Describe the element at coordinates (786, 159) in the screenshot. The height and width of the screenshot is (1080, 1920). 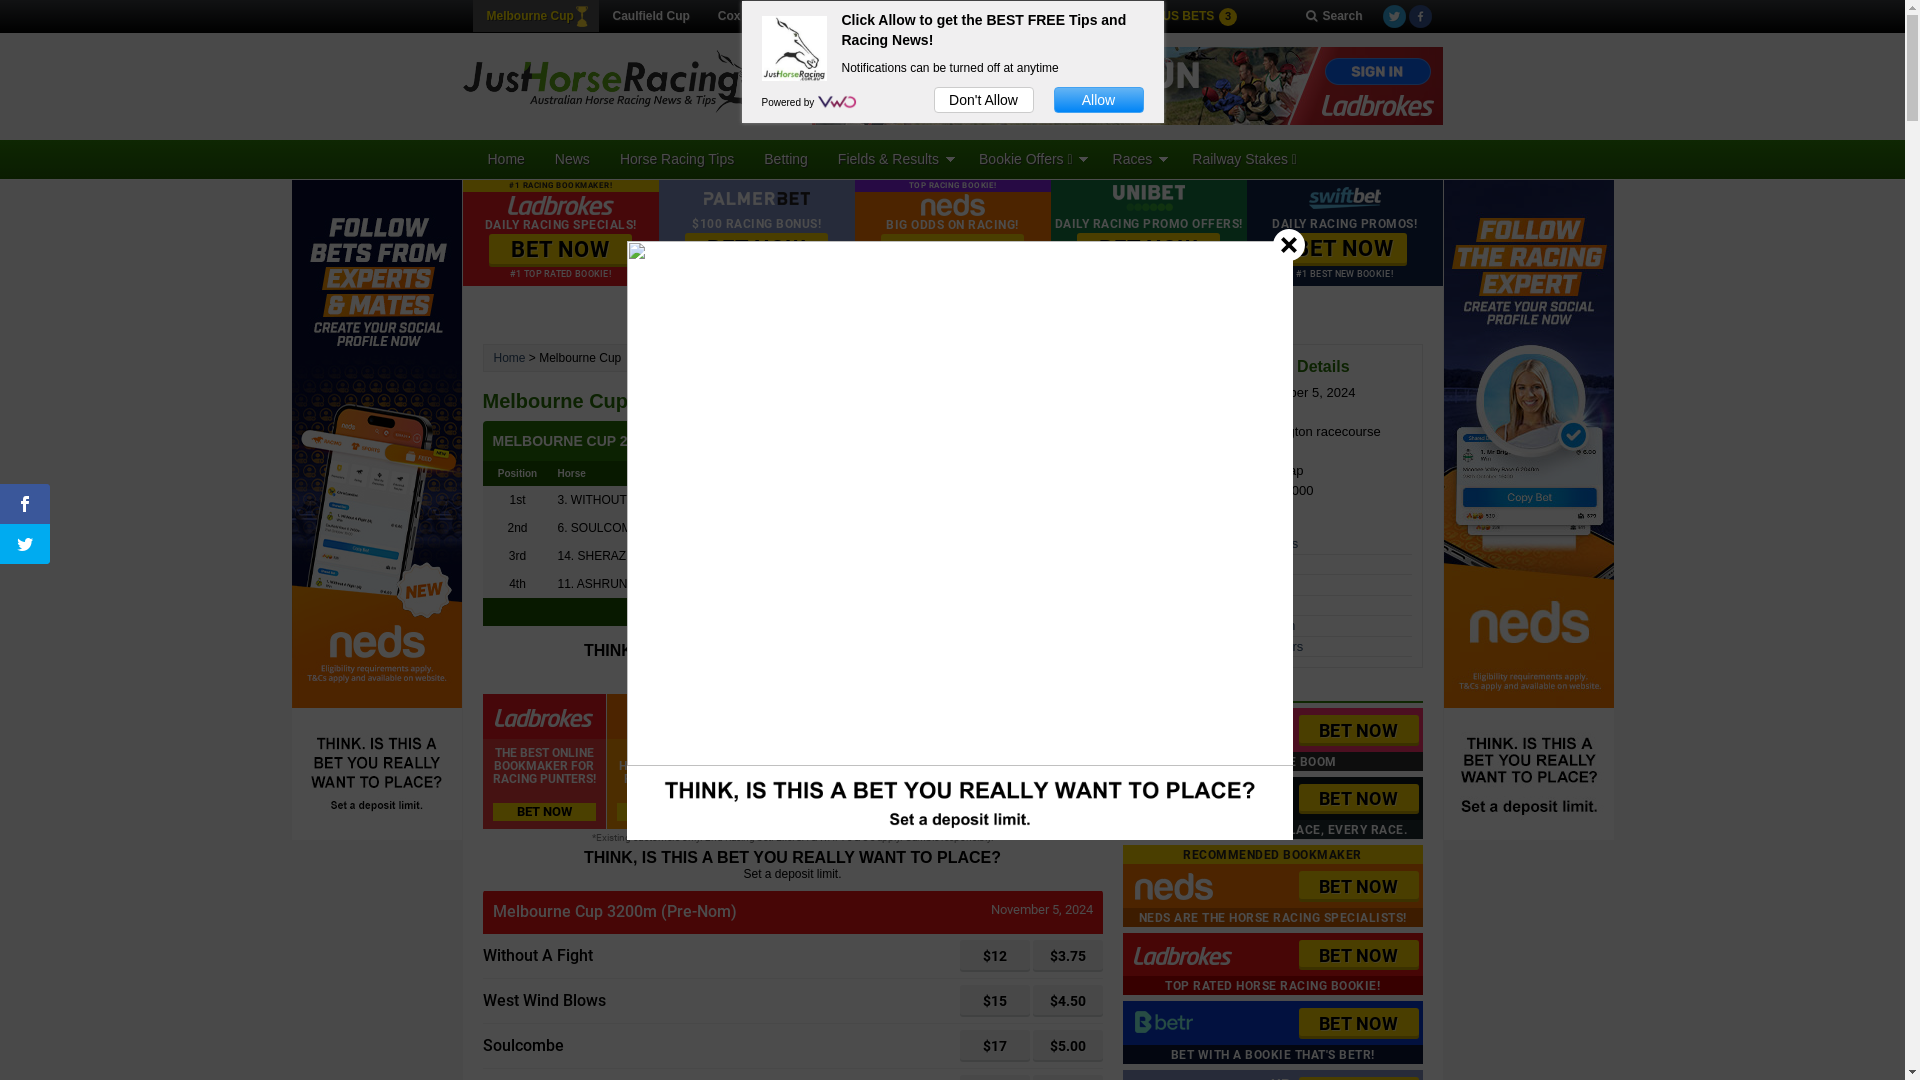
I see `Betting` at that location.